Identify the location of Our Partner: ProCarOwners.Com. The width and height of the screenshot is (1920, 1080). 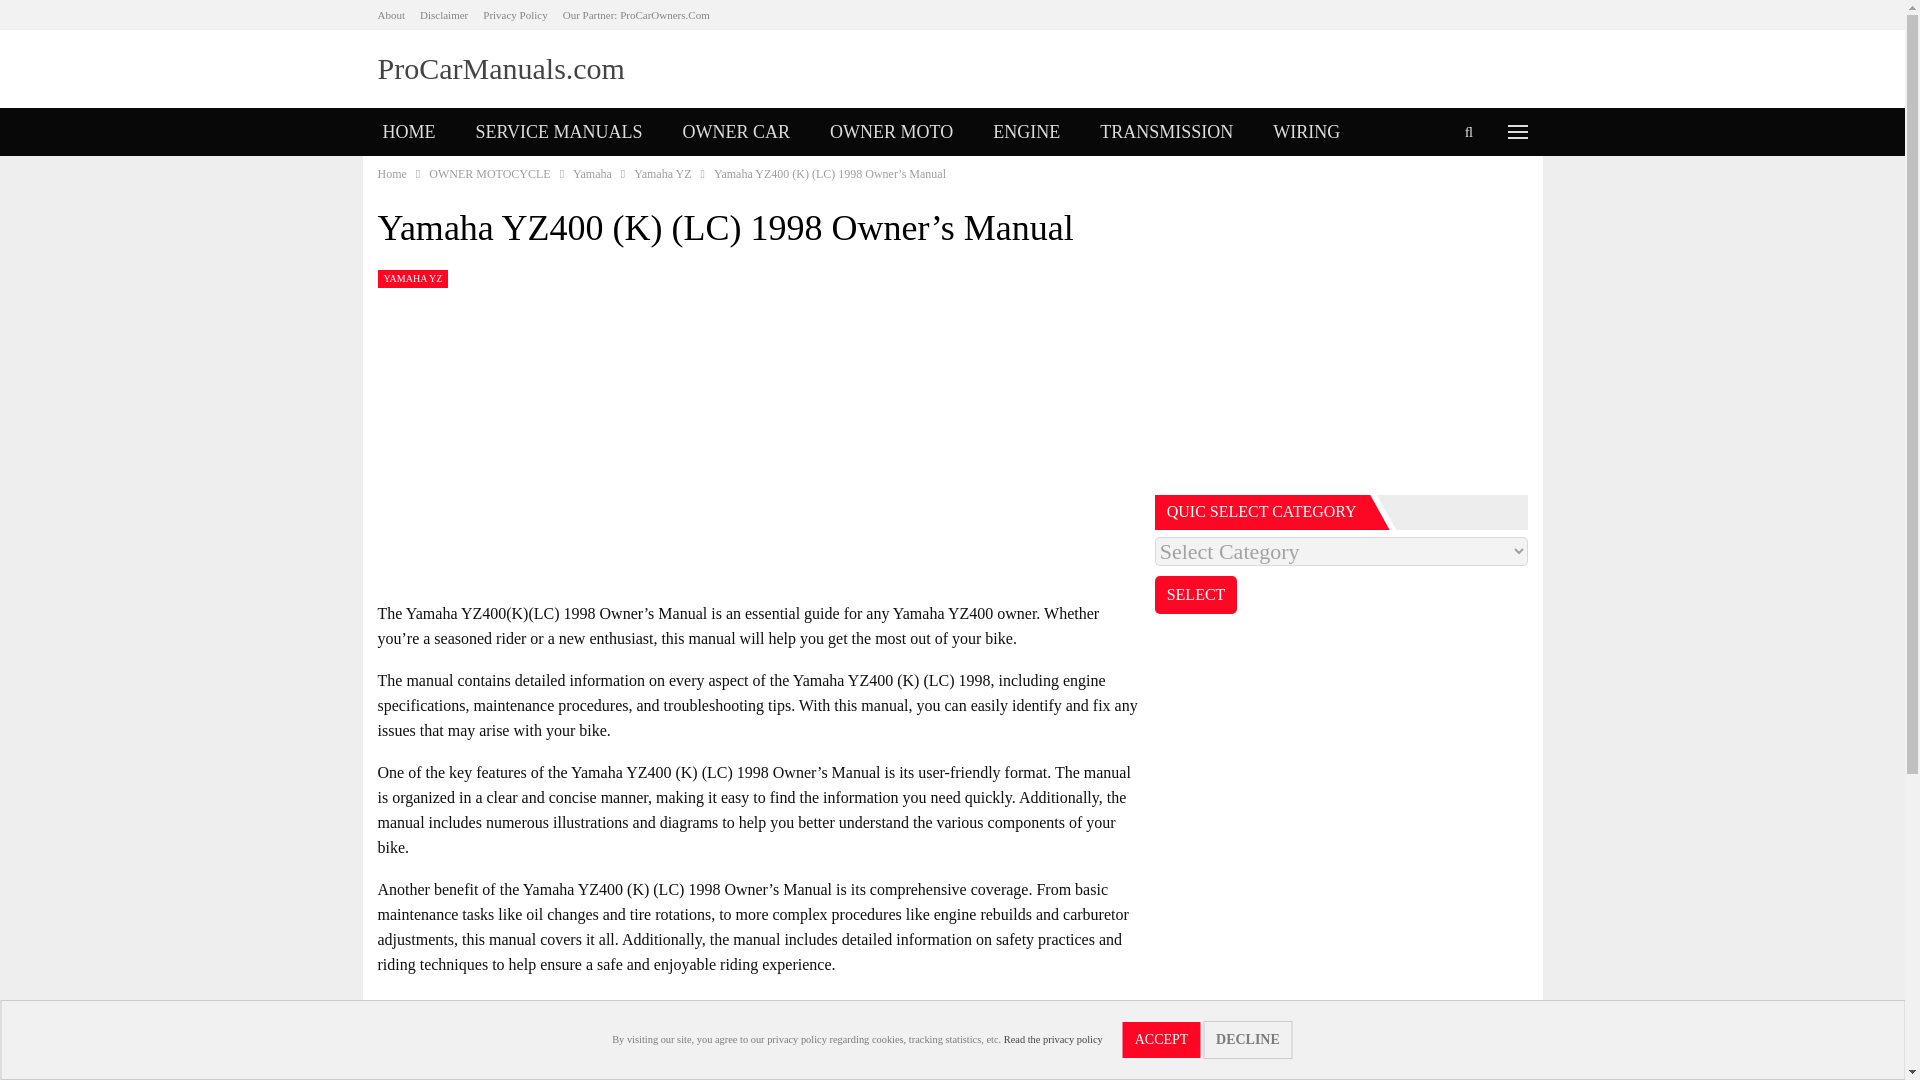
(636, 14).